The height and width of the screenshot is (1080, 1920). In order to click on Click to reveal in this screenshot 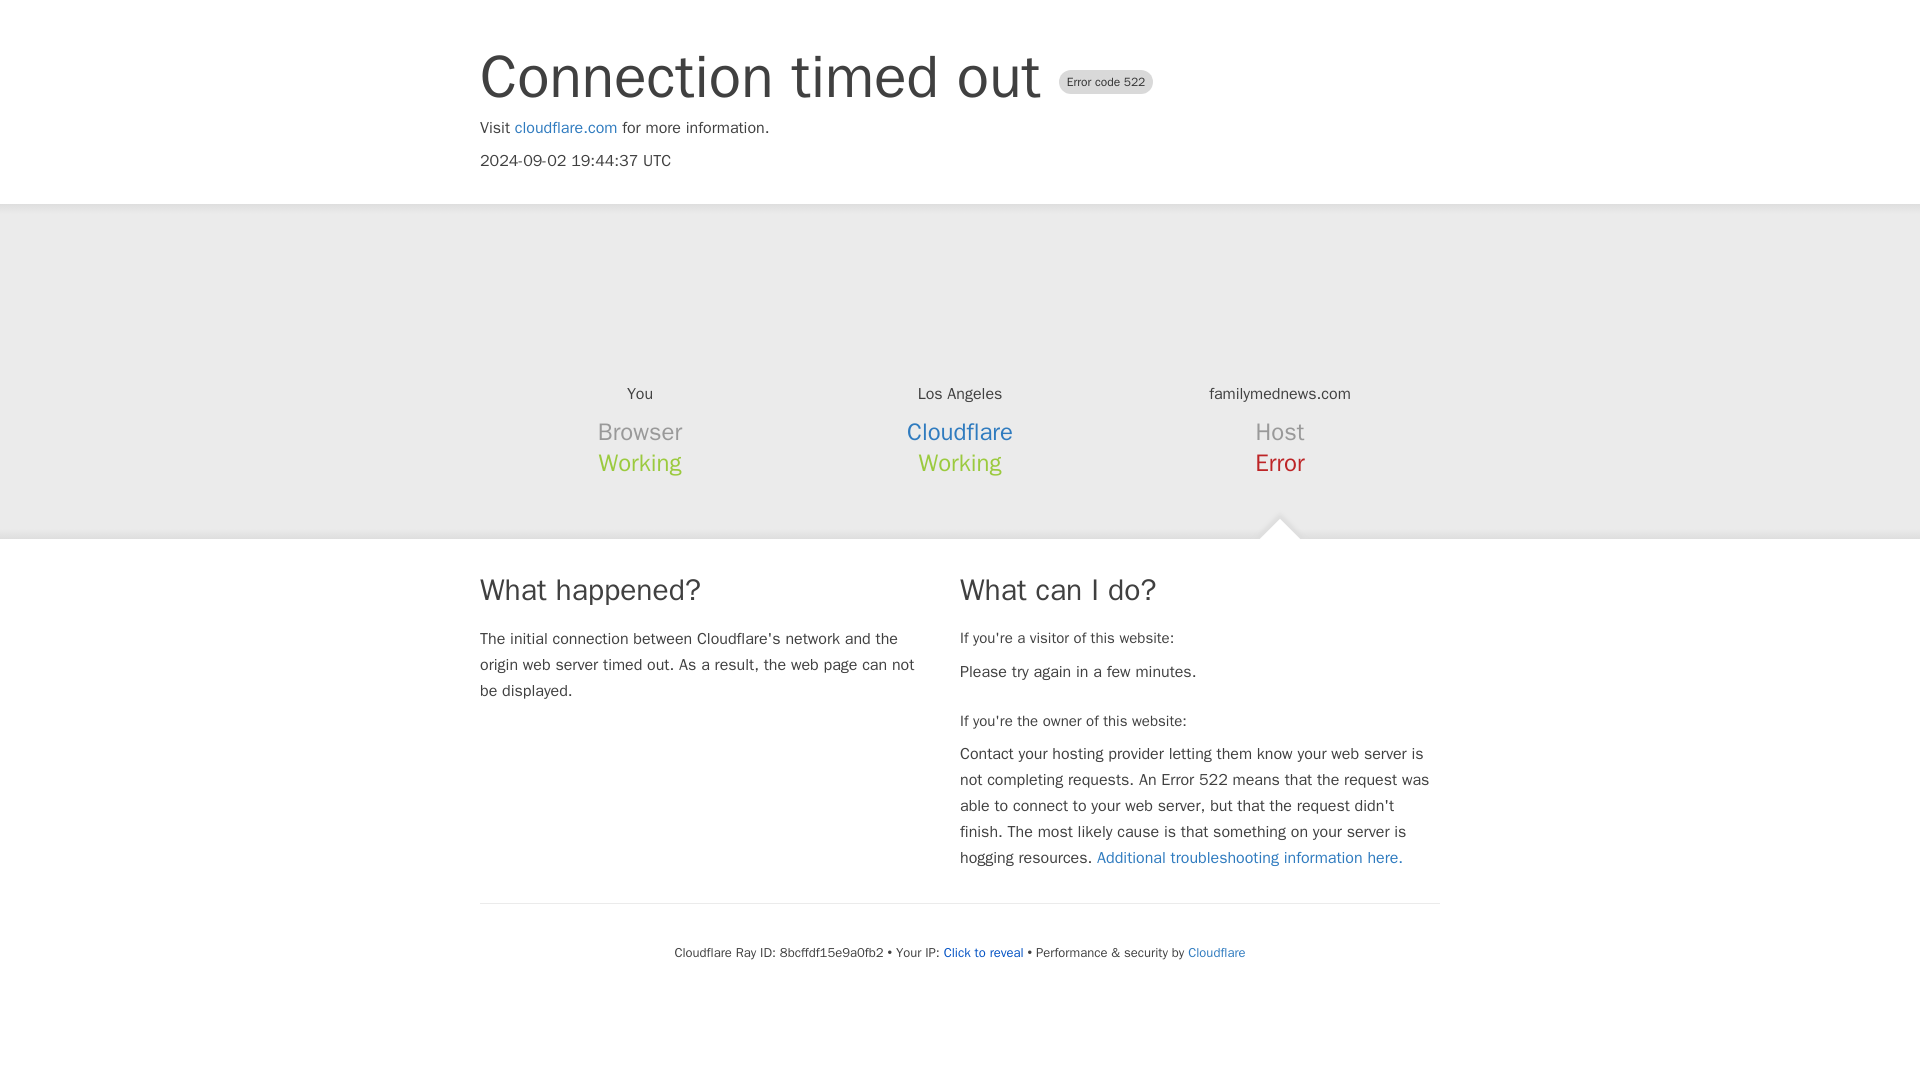, I will do `click(984, 952)`.